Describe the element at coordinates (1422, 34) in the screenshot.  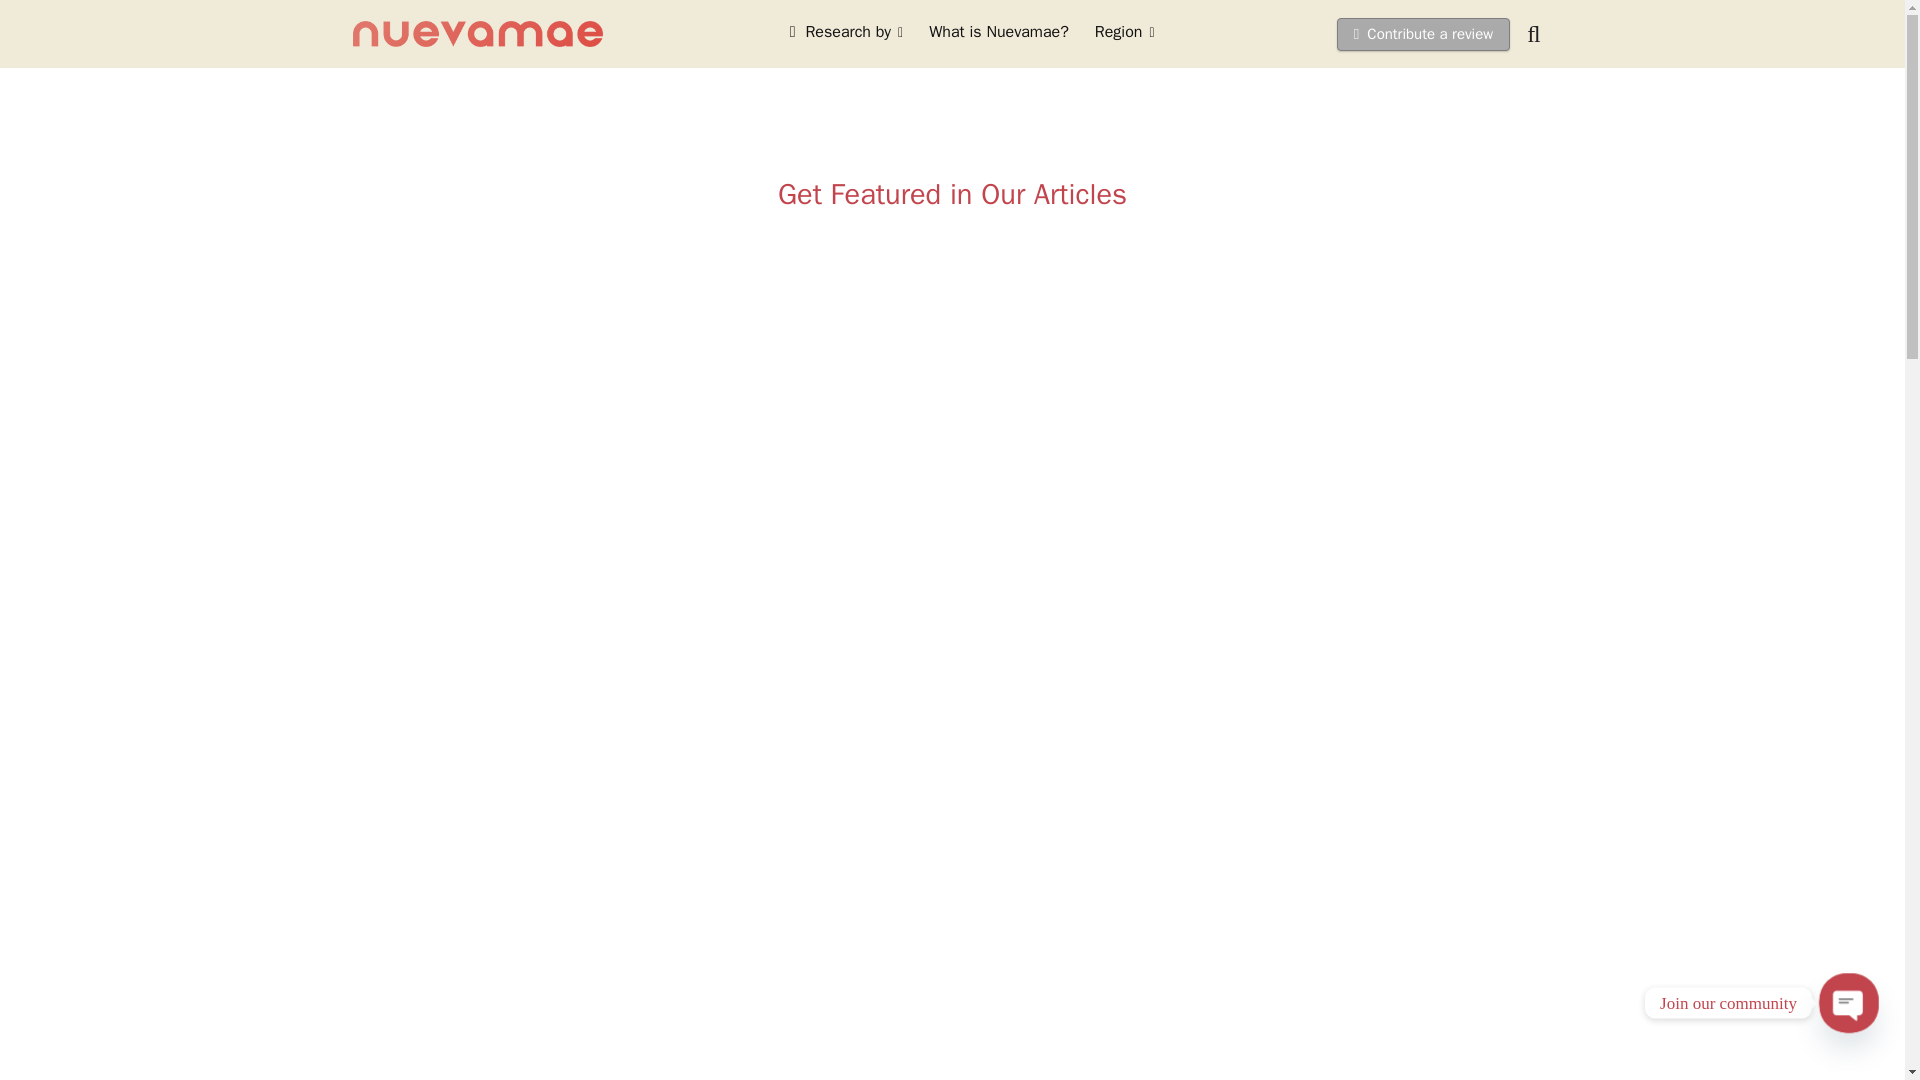
I see `Contribute a review` at that location.